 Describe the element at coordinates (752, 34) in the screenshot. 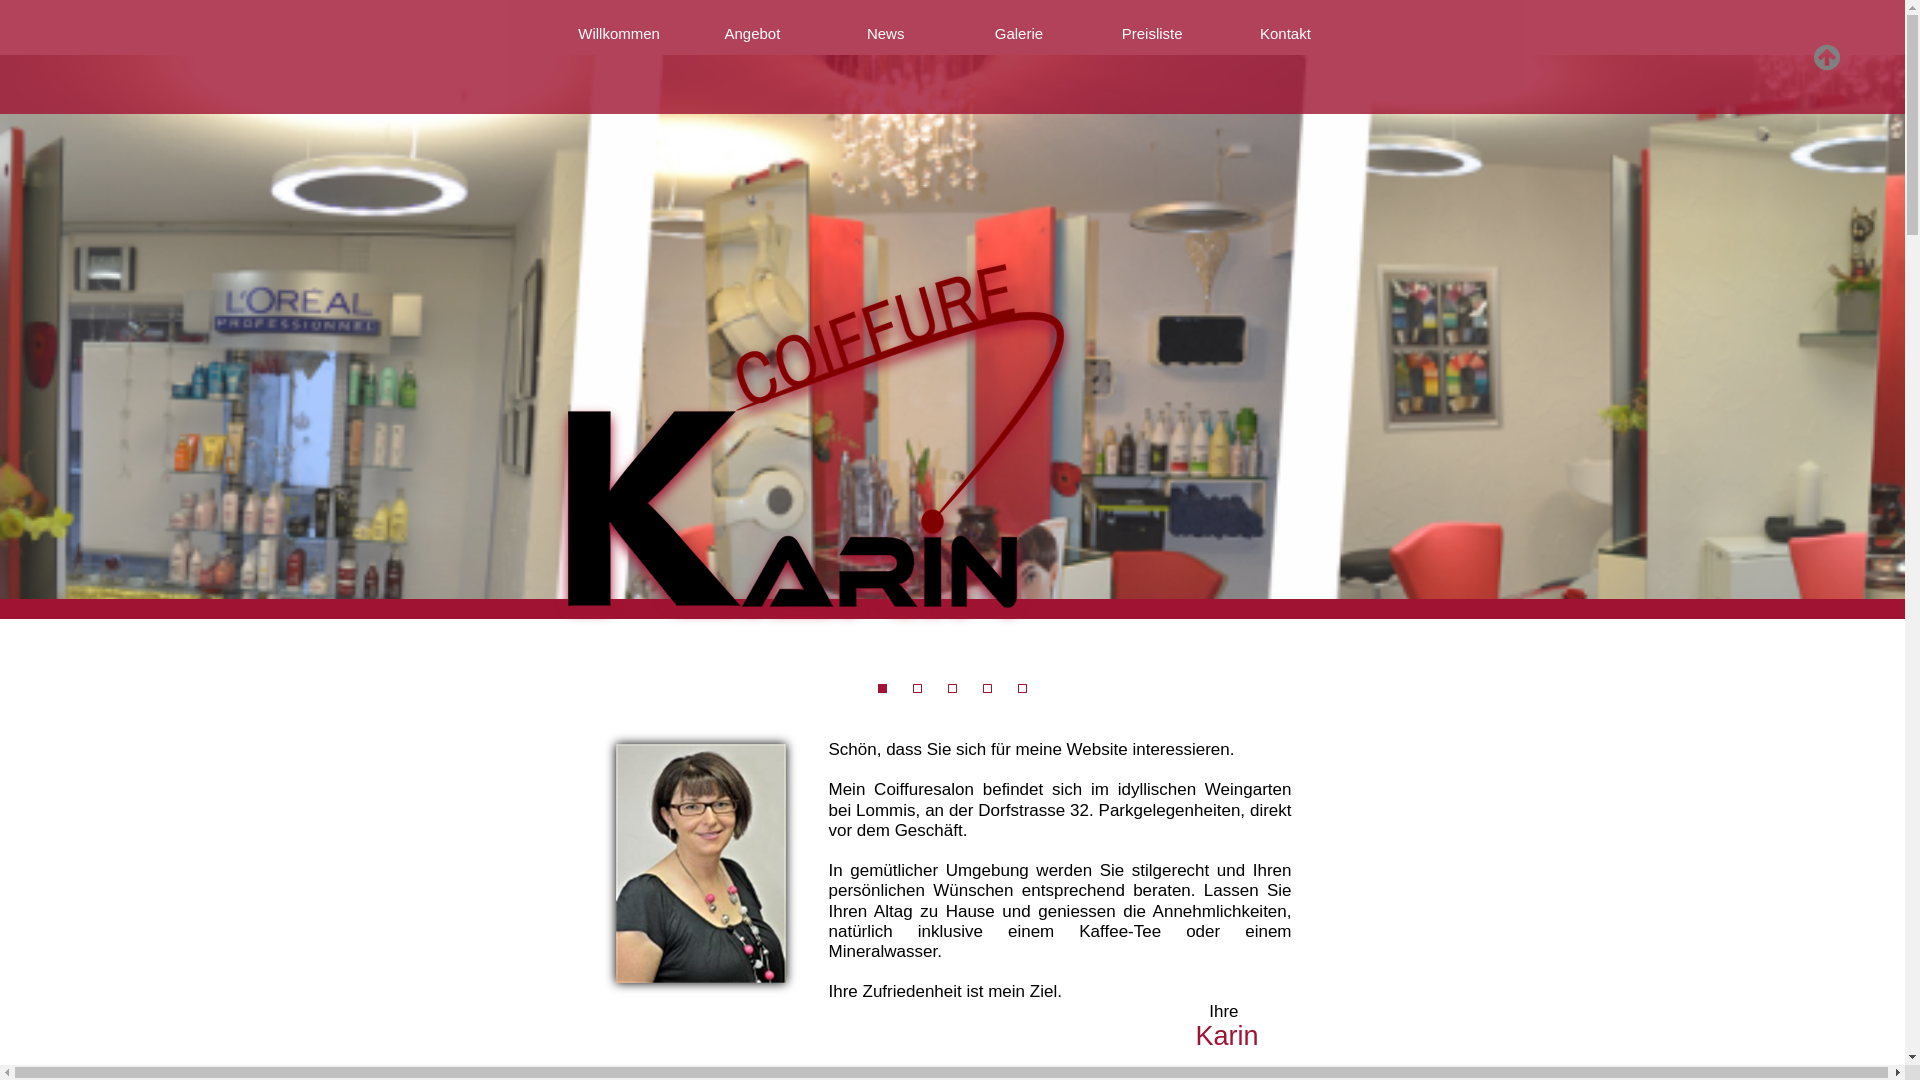

I see `Angebot` at that location.